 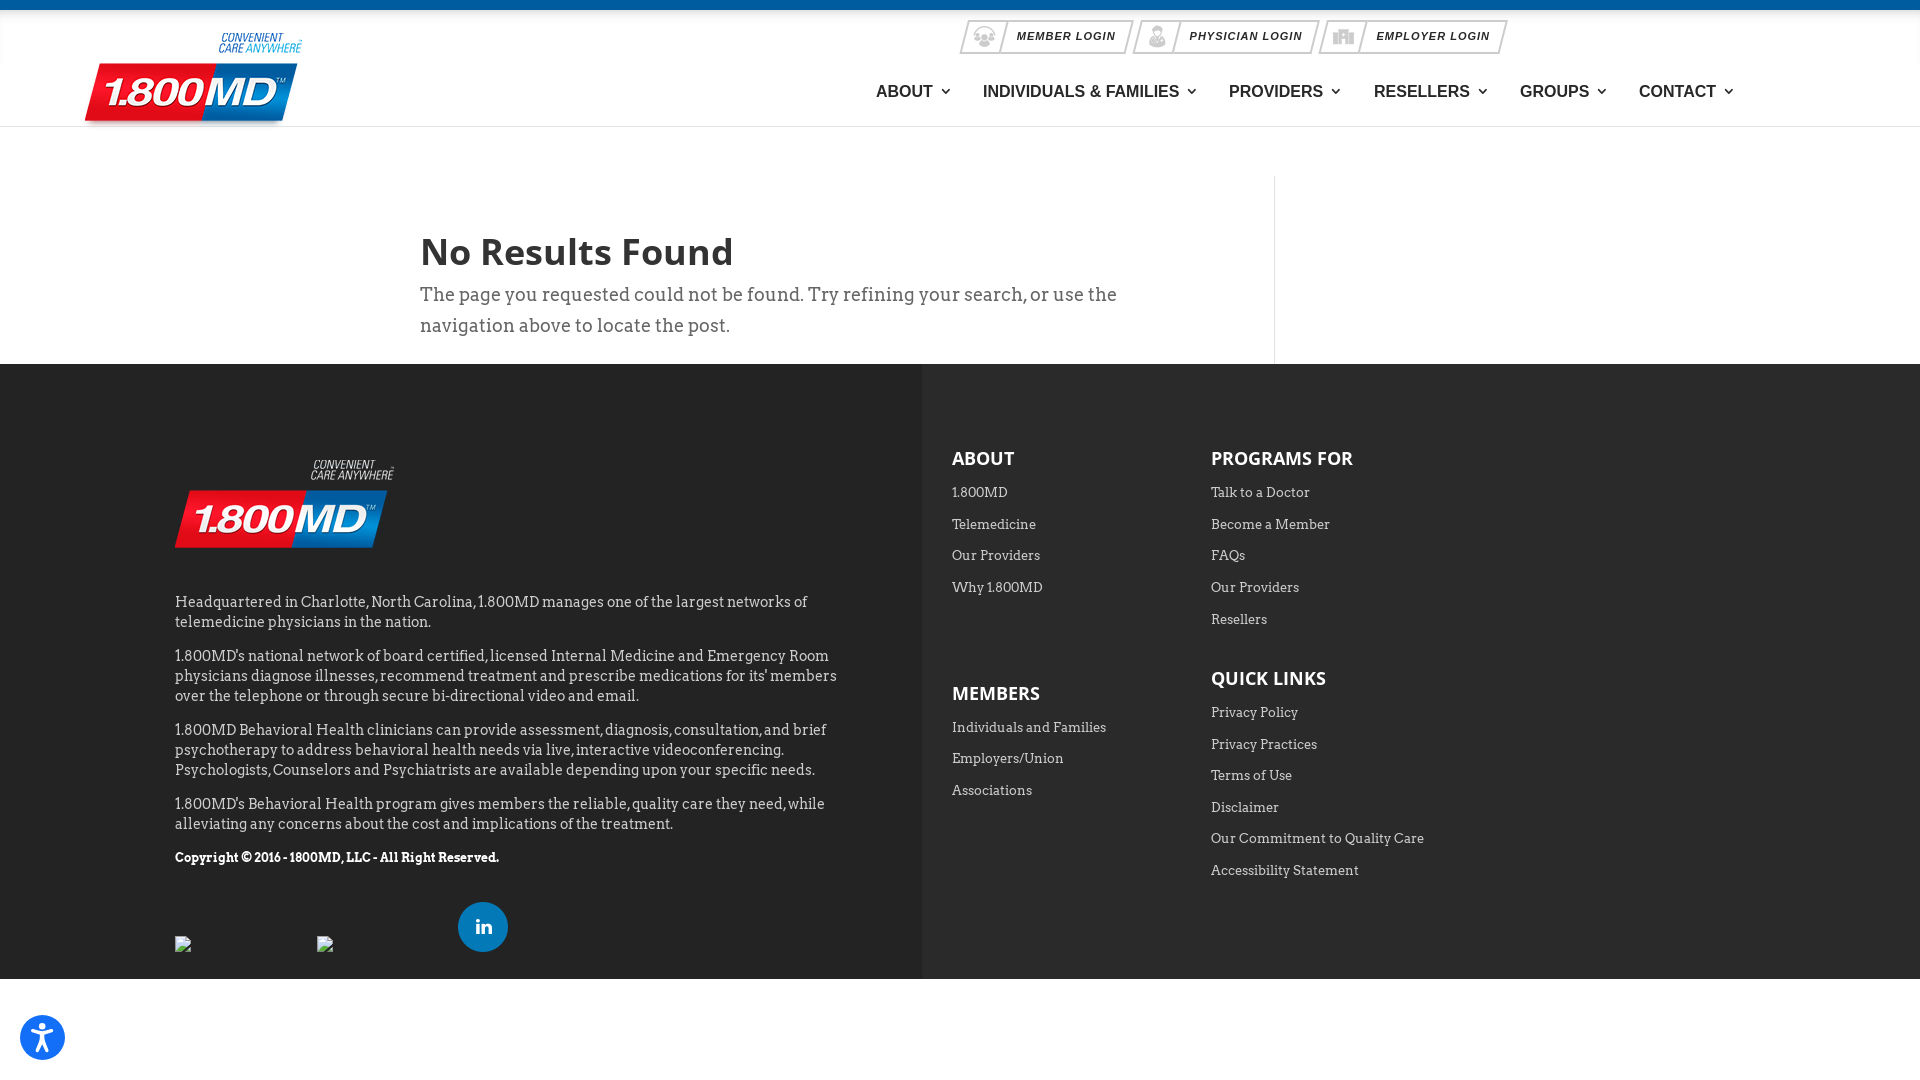 What do you see at coordinates (980, 492) in the screenshot?
I see `1.800MD` at bounding box center [980, 492].